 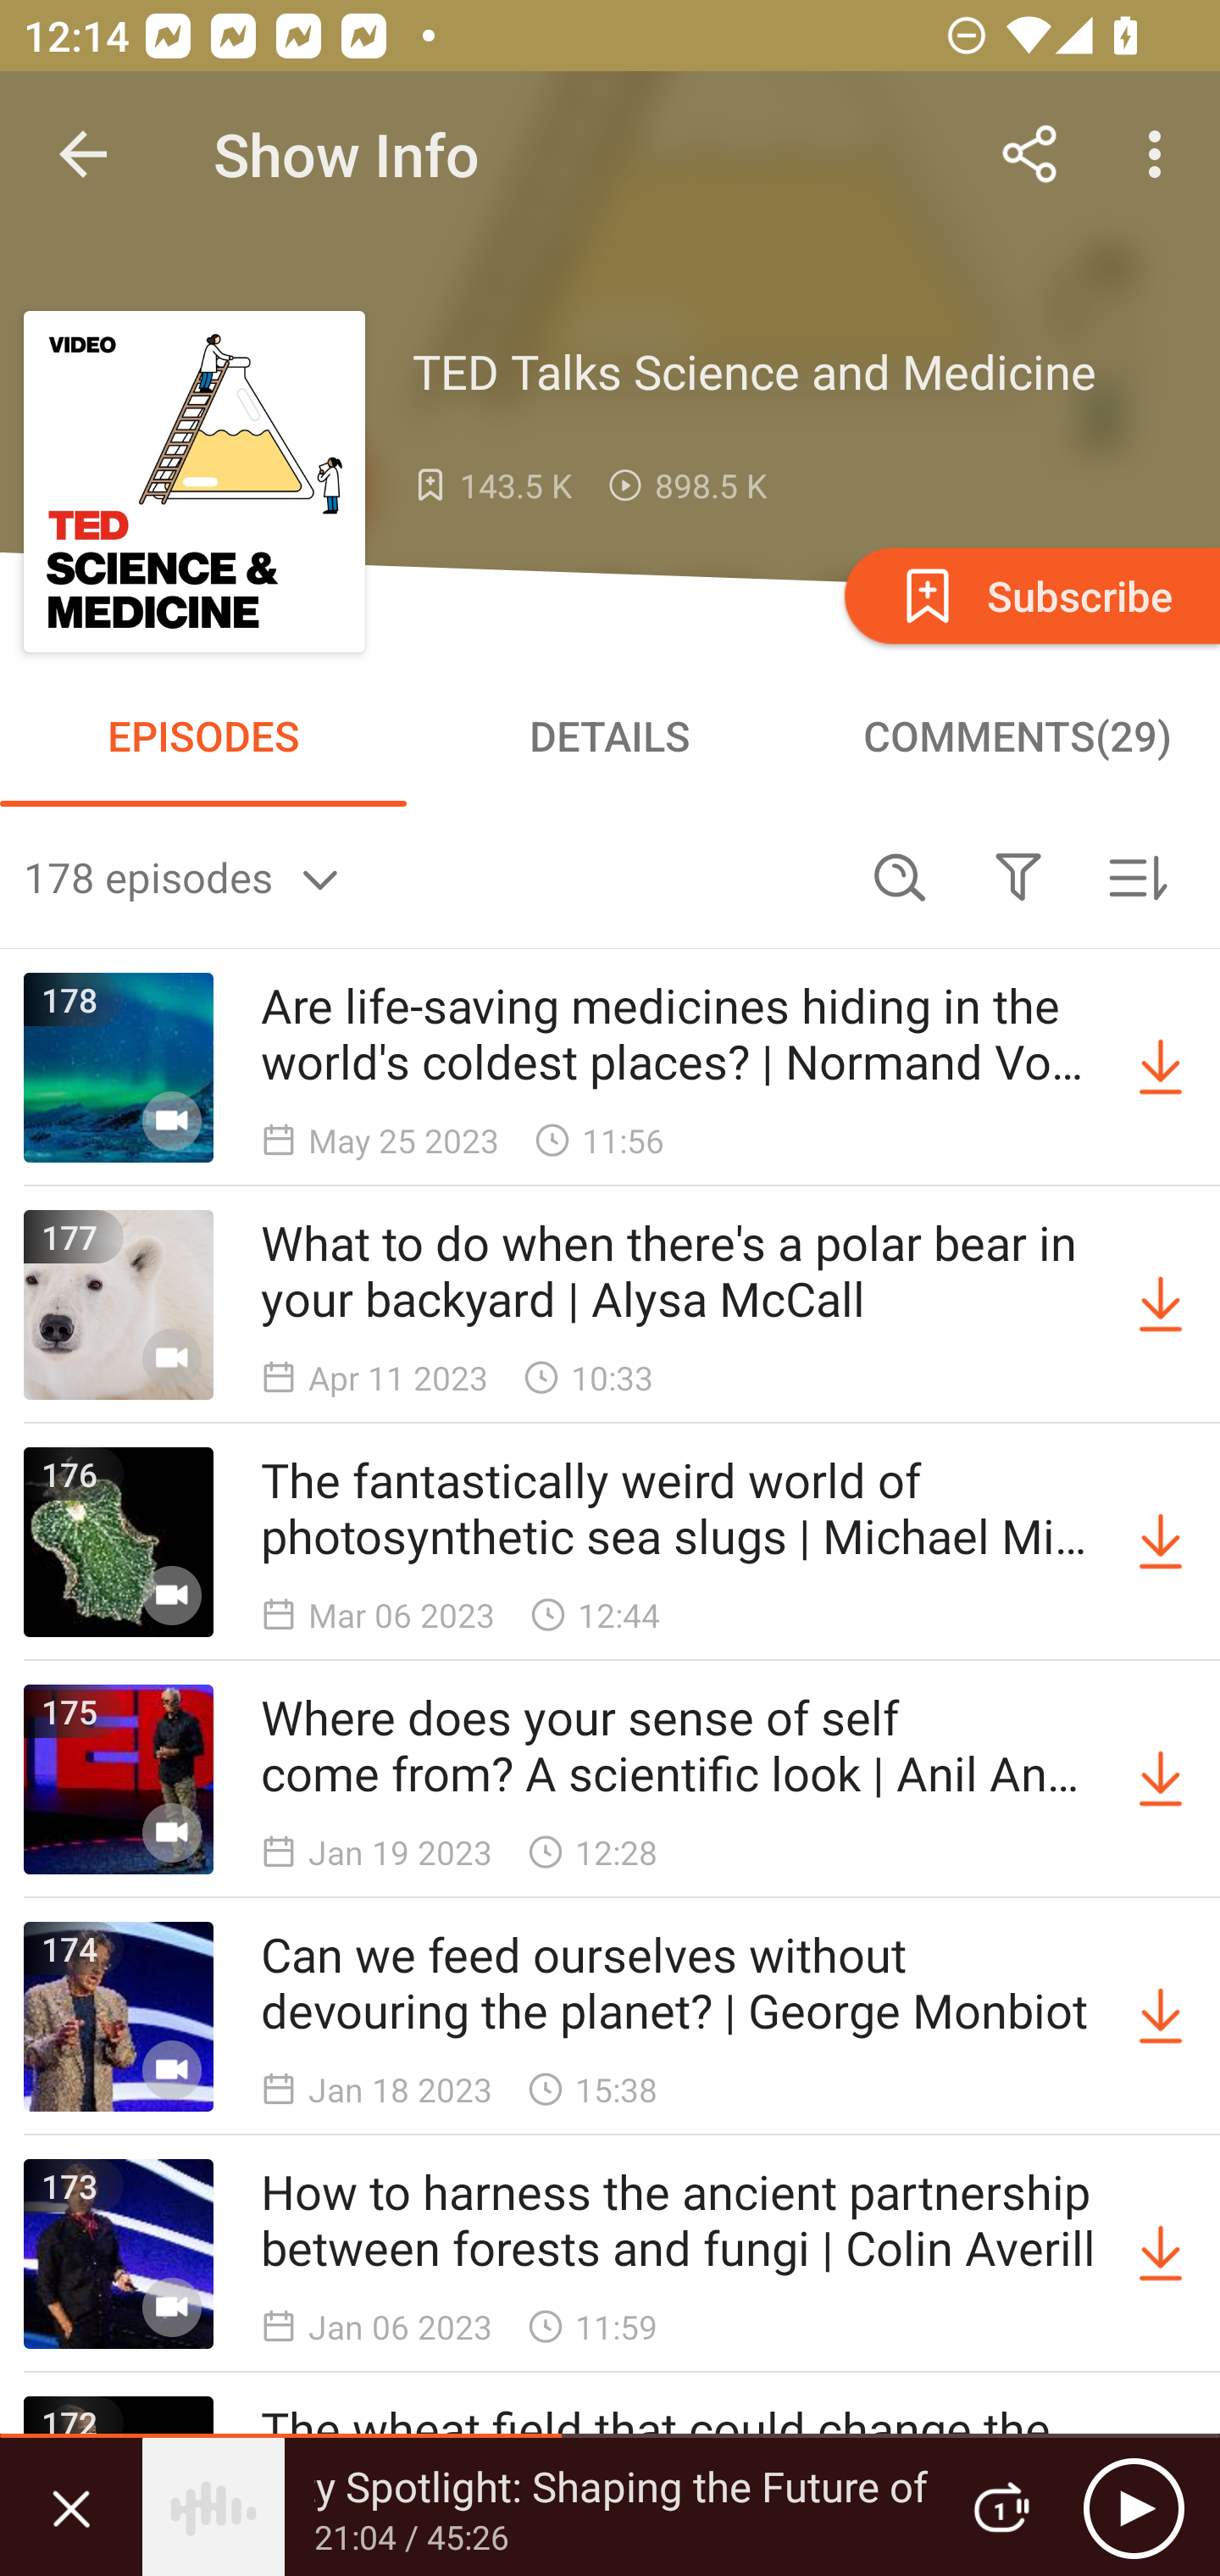 I want to click on , so click(x=1018, y=876).